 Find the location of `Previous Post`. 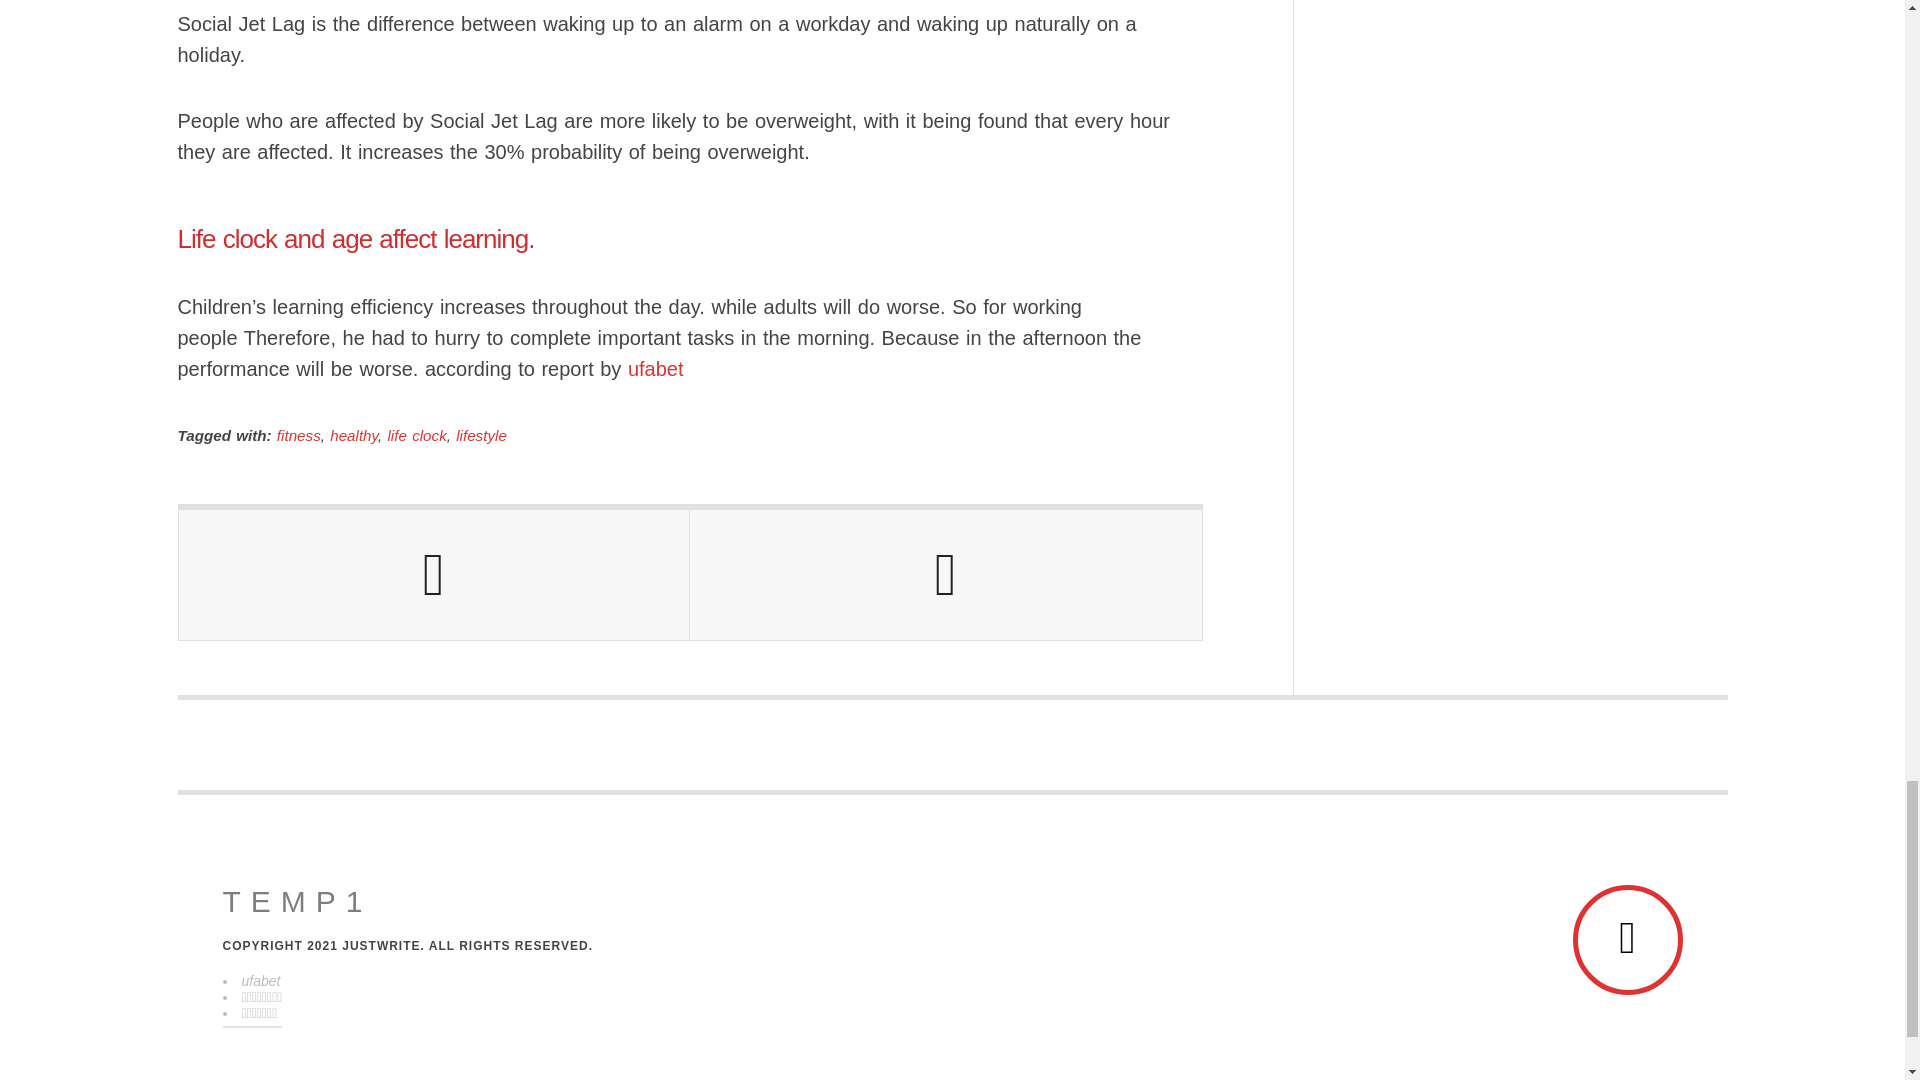

Previous Post is located at coordinates (434, 574).